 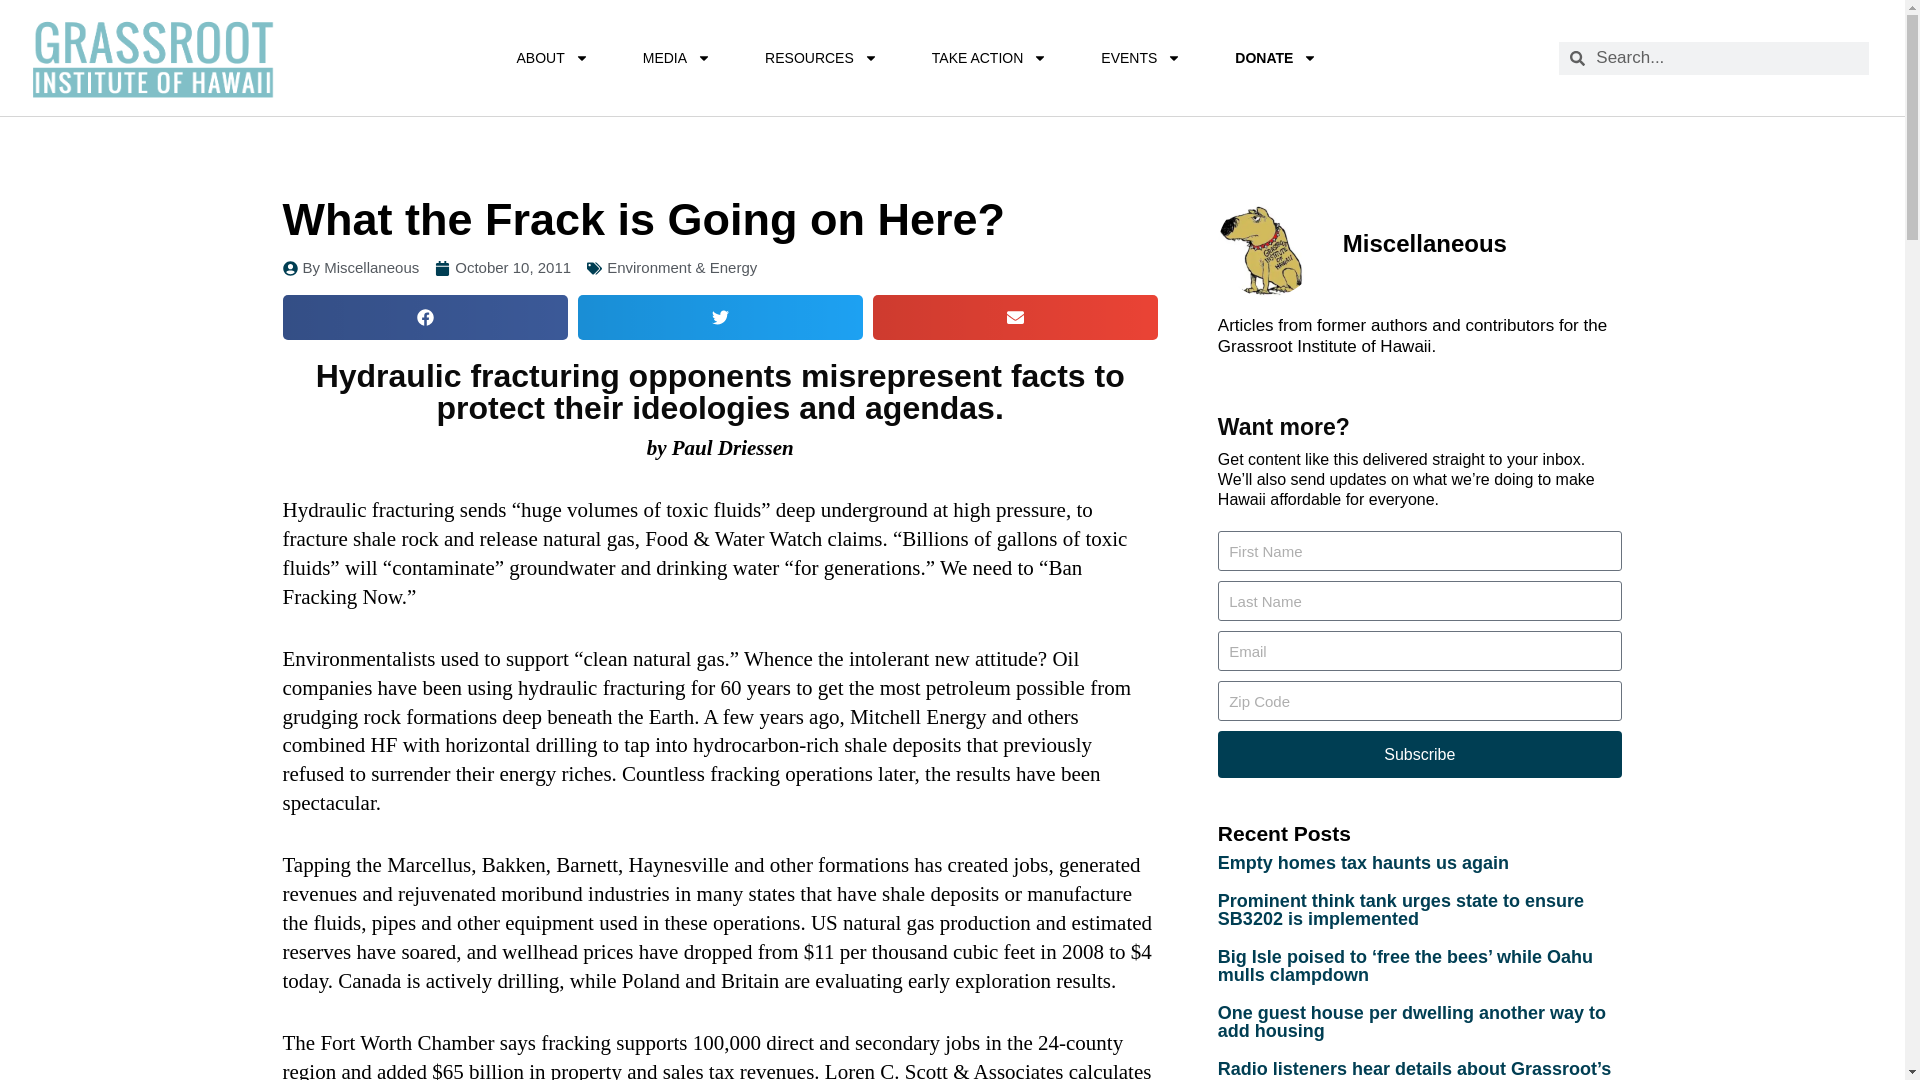 I want to click on DONATE, so click(x=1276, y=58).